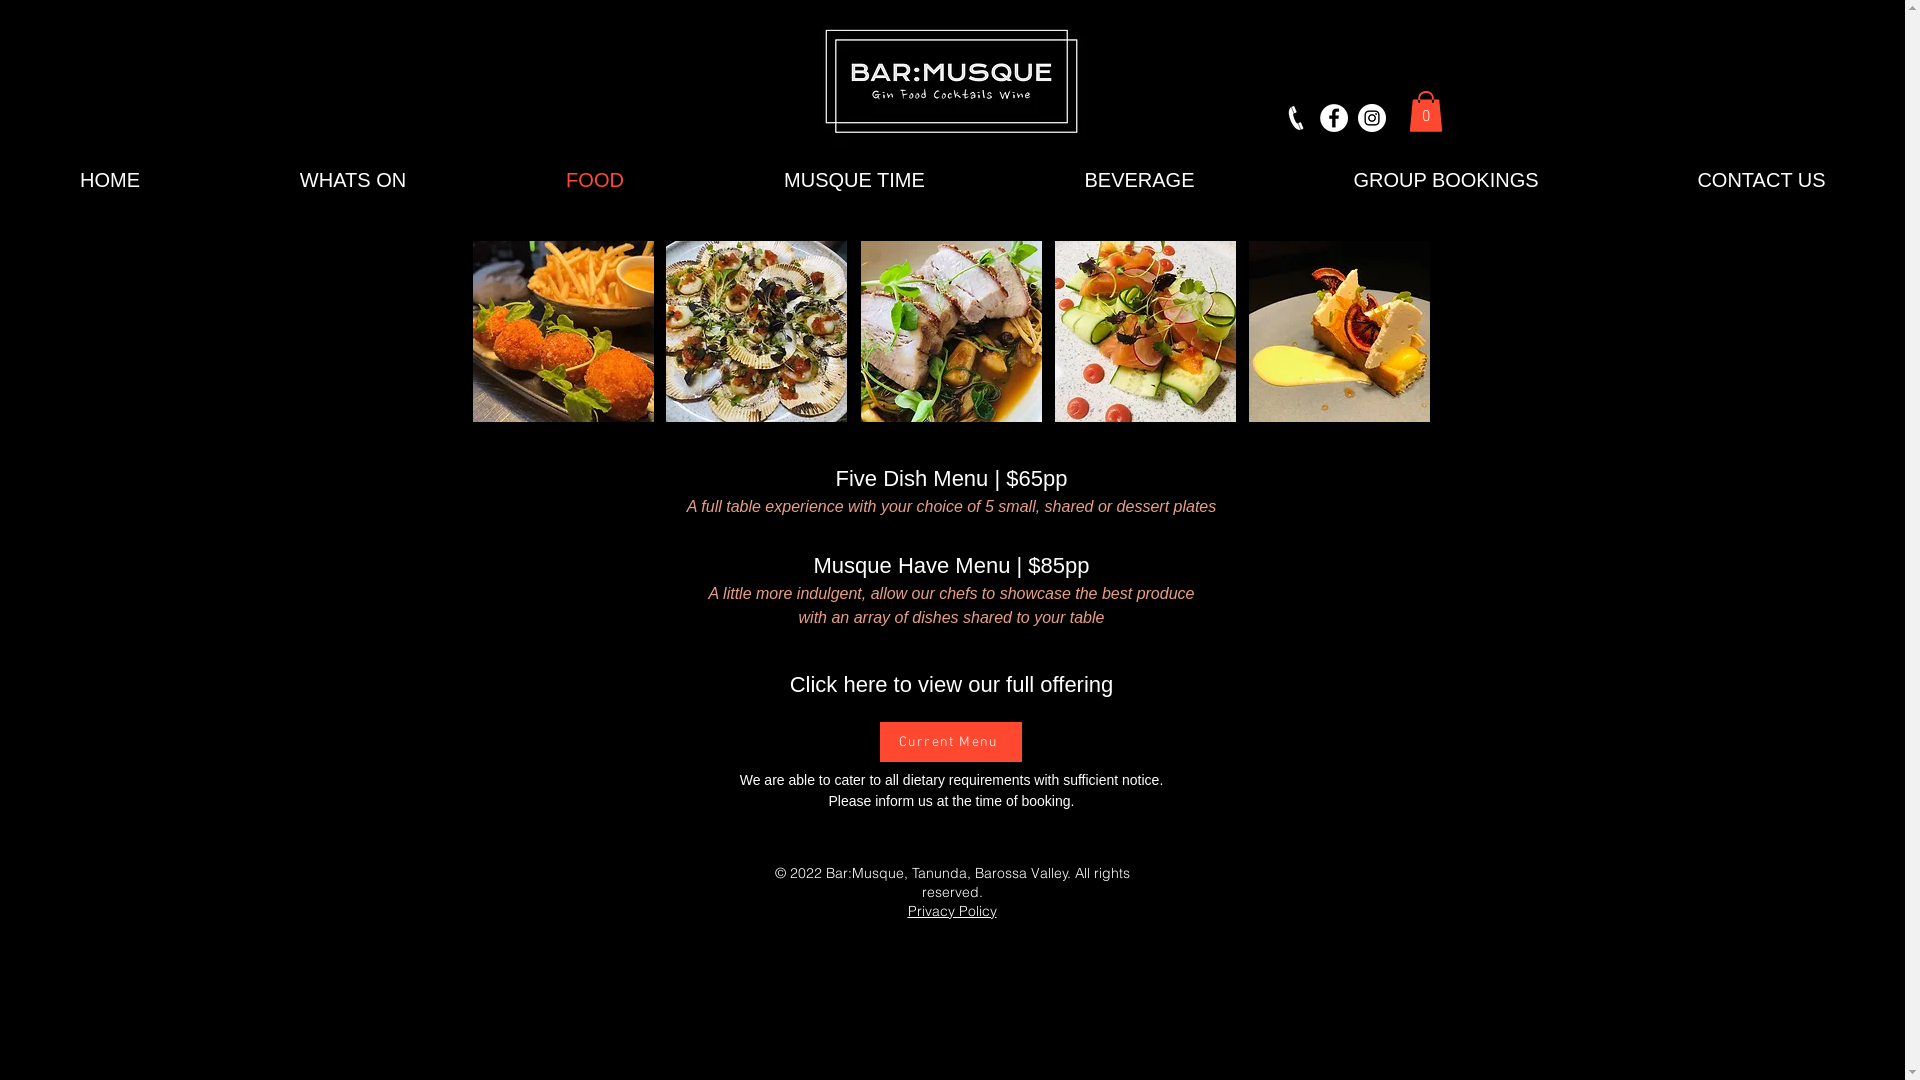 The width and height of the screenshot is (1920, 1080). Describe the element at coordinates (951, 742) in the screenshot. I see `Current Menu` at that location.